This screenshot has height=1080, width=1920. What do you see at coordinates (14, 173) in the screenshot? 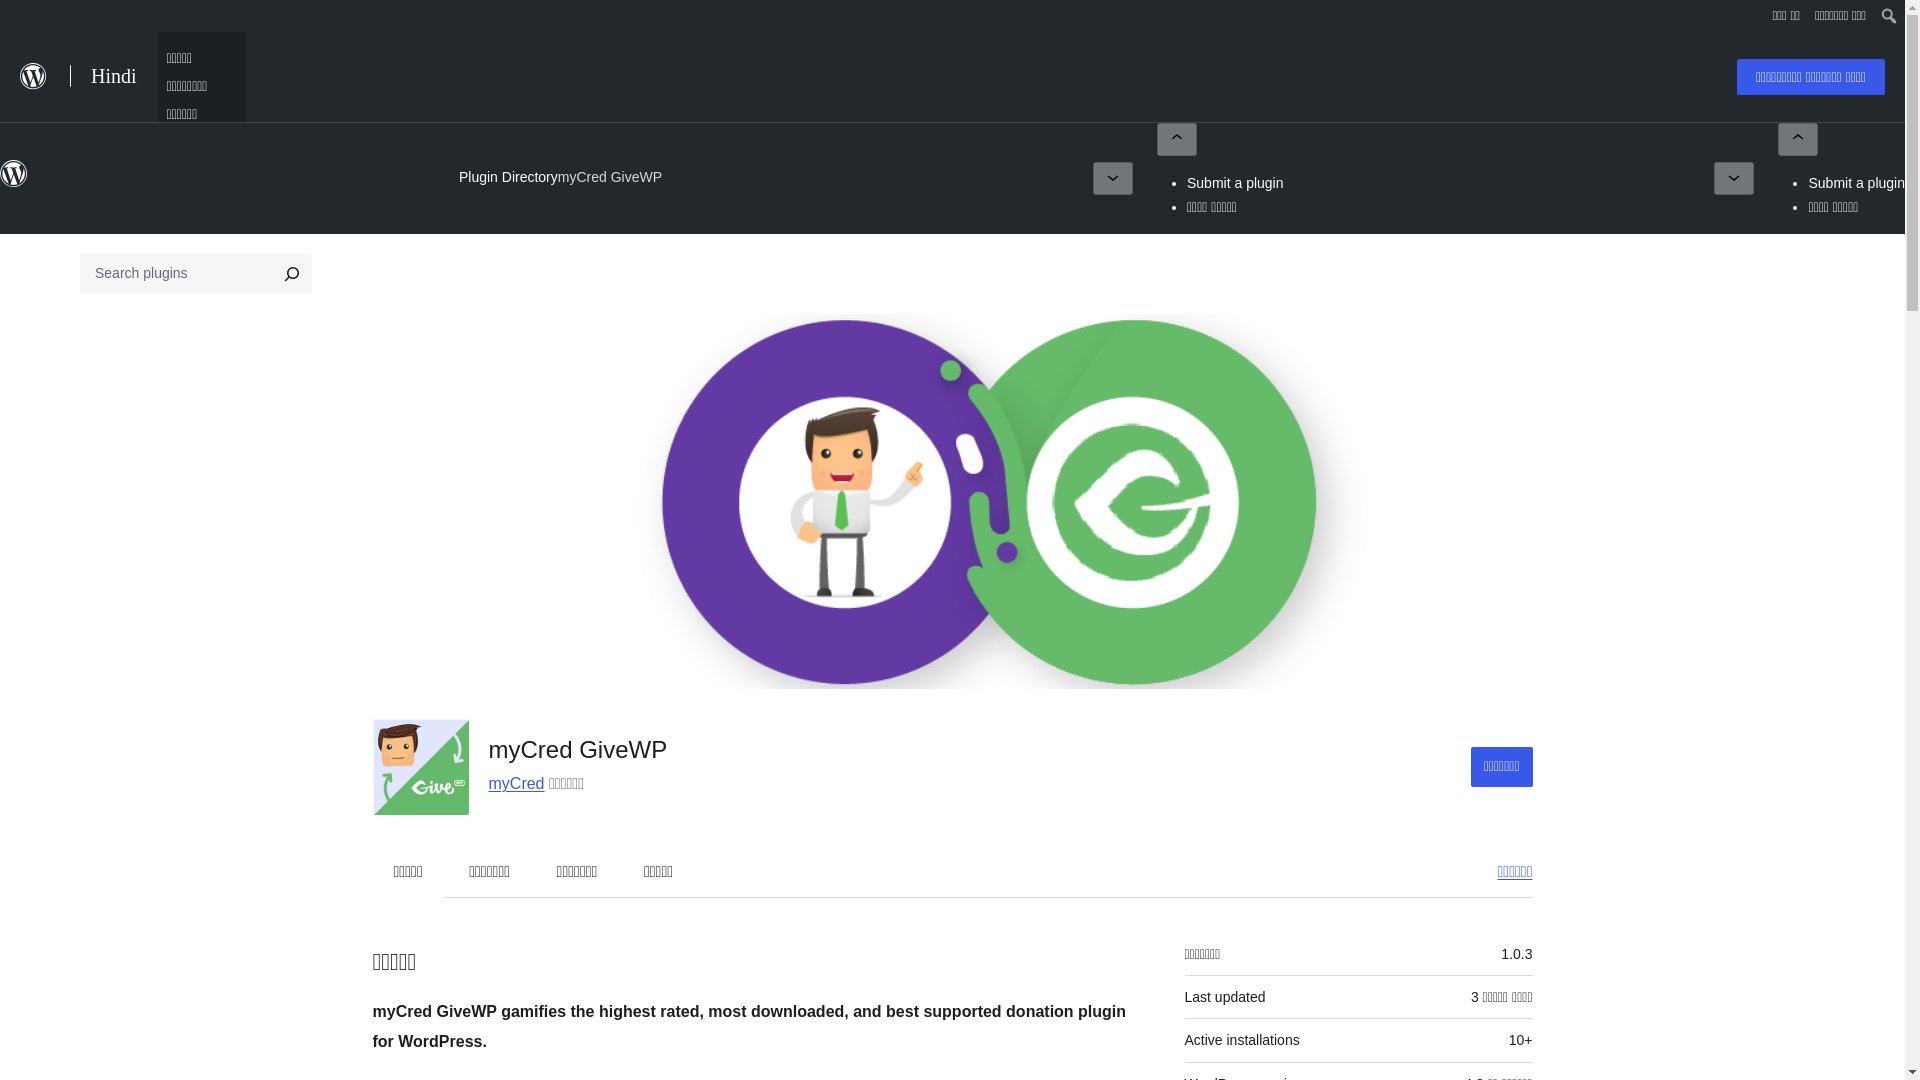
I see `WordPress.org` at bounding box center [14, 173].